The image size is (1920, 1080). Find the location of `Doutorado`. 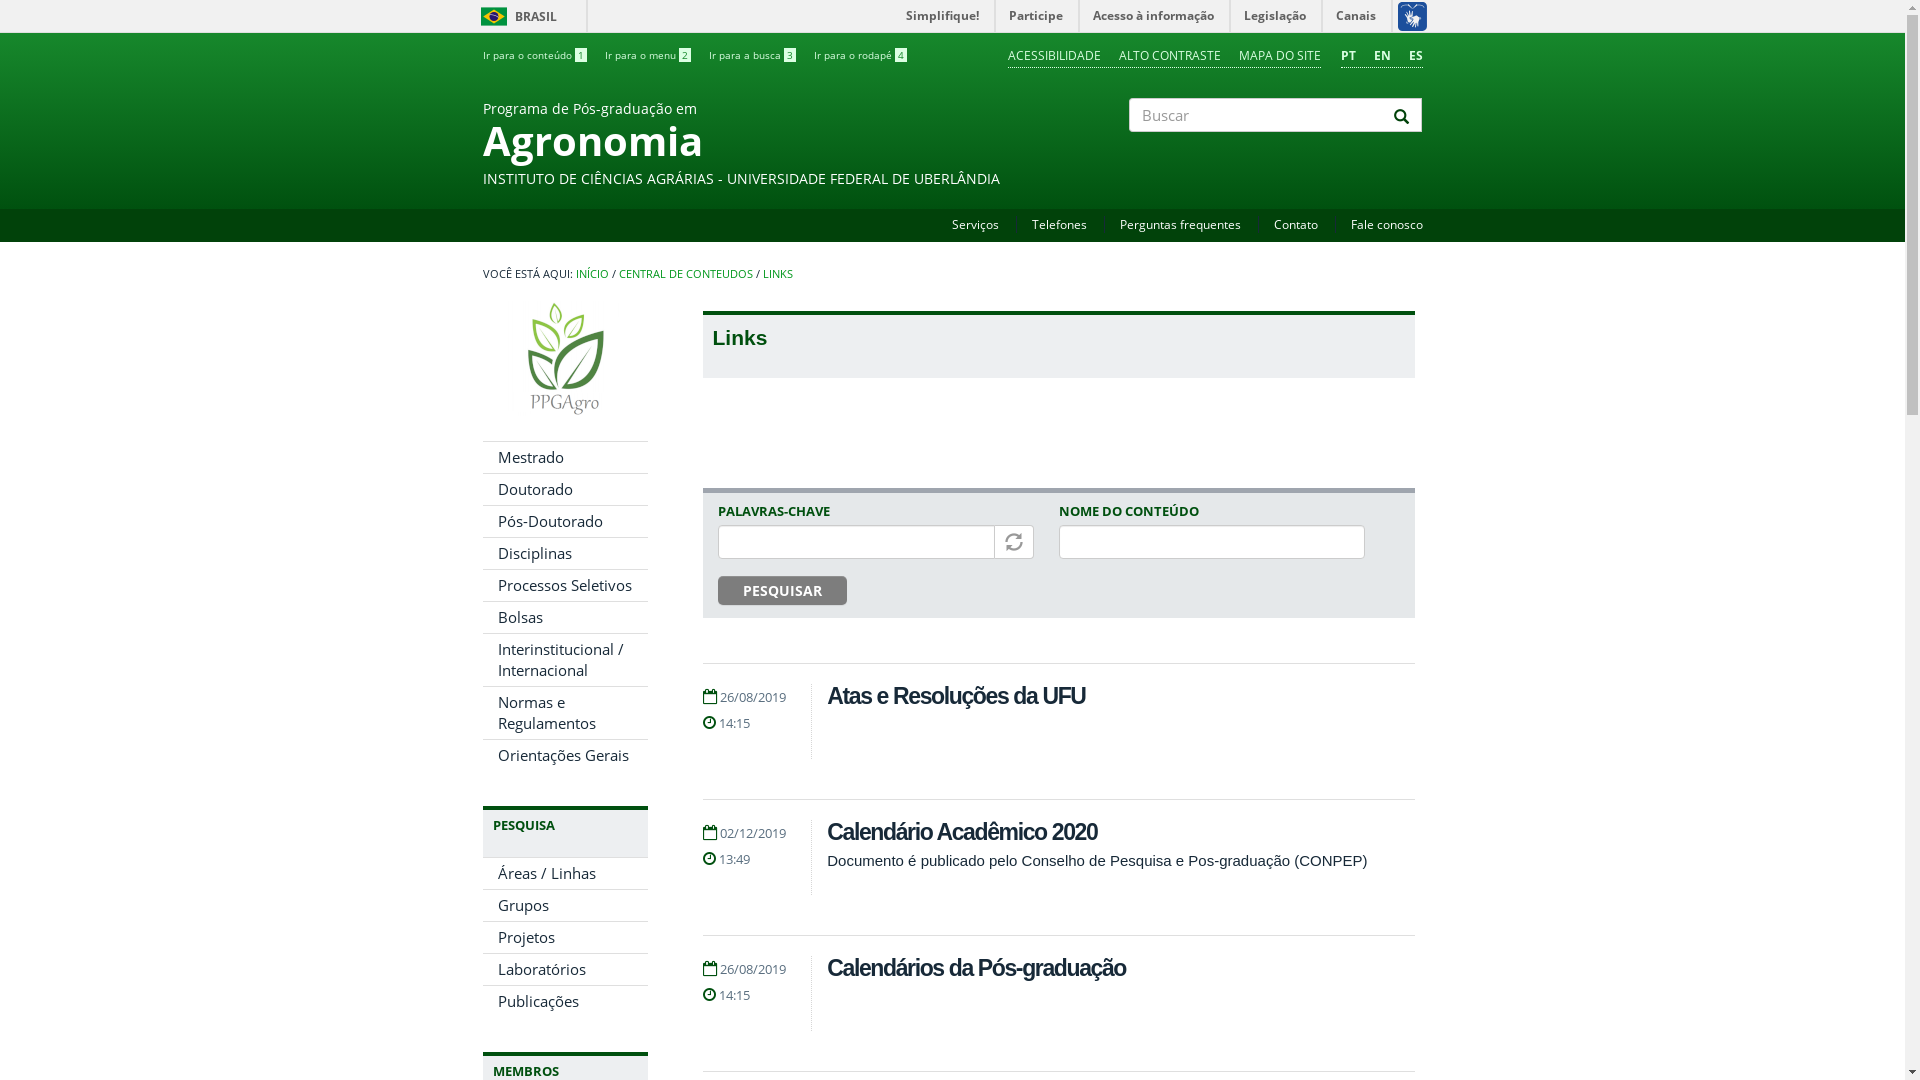

Doutorado is located at coordinates (564, 490).